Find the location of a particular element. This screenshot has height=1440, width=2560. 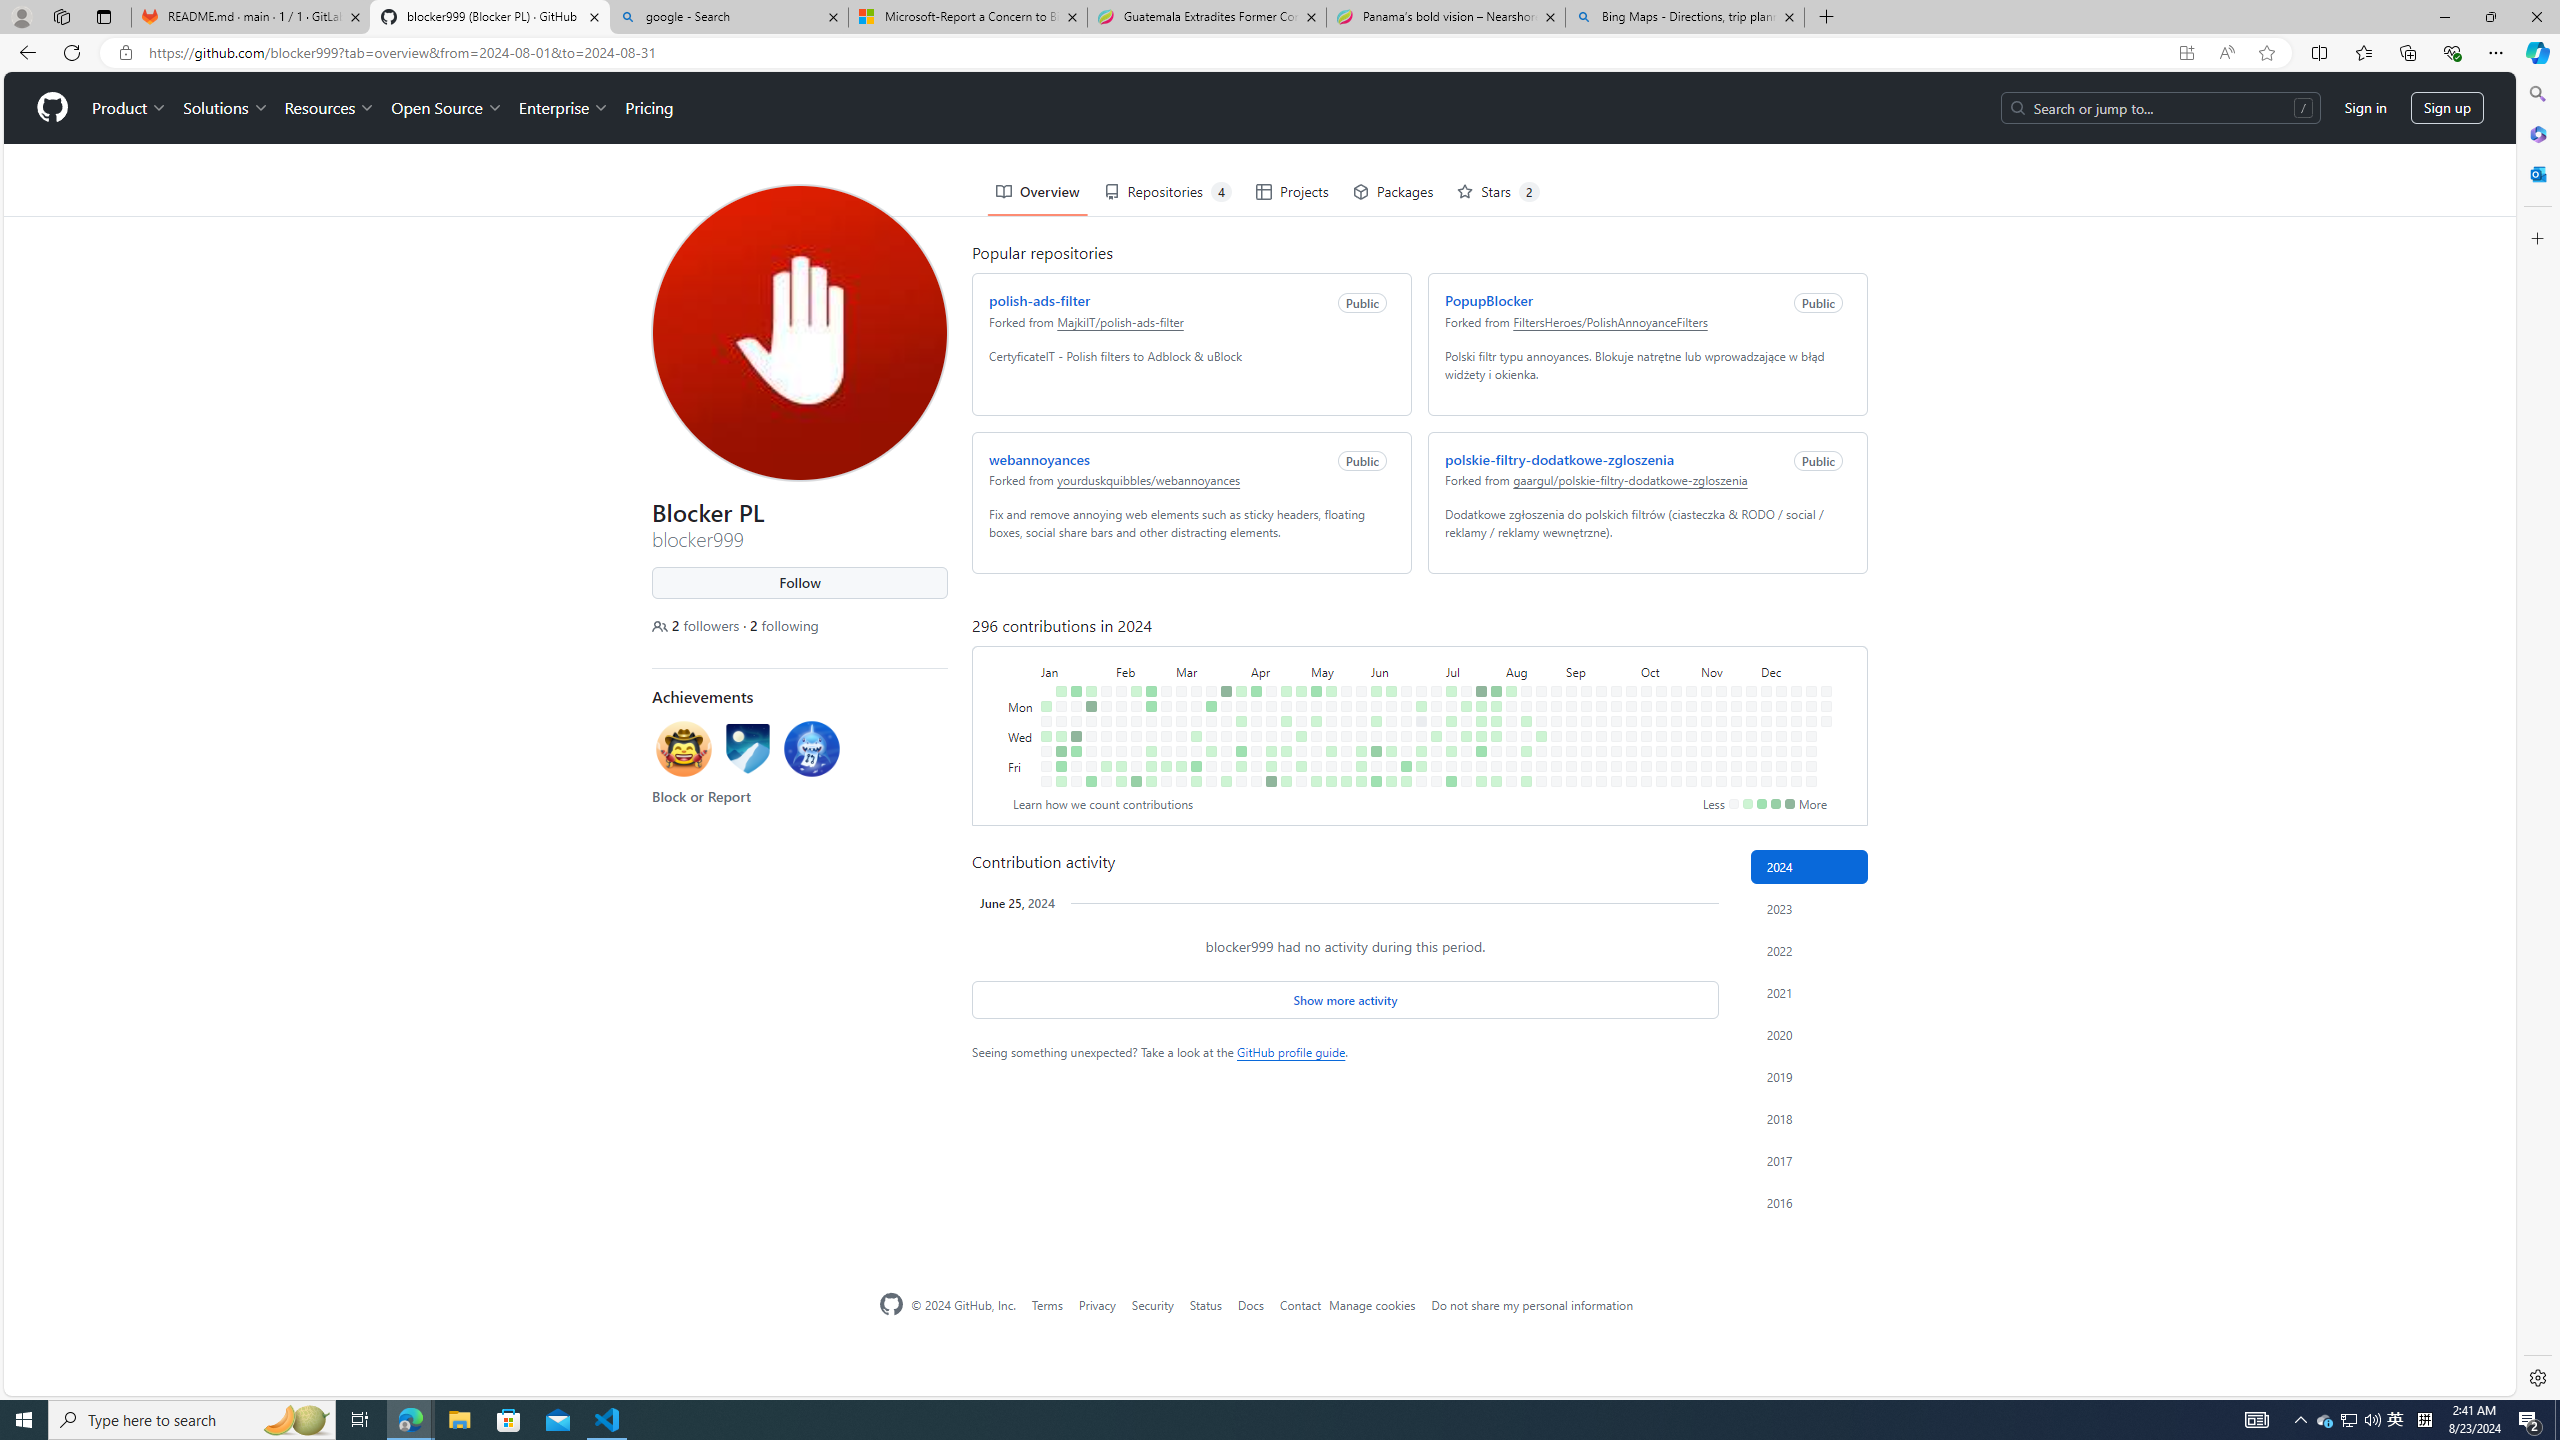

1 contribution on January 13th. is located at coordinates (1060, 782).